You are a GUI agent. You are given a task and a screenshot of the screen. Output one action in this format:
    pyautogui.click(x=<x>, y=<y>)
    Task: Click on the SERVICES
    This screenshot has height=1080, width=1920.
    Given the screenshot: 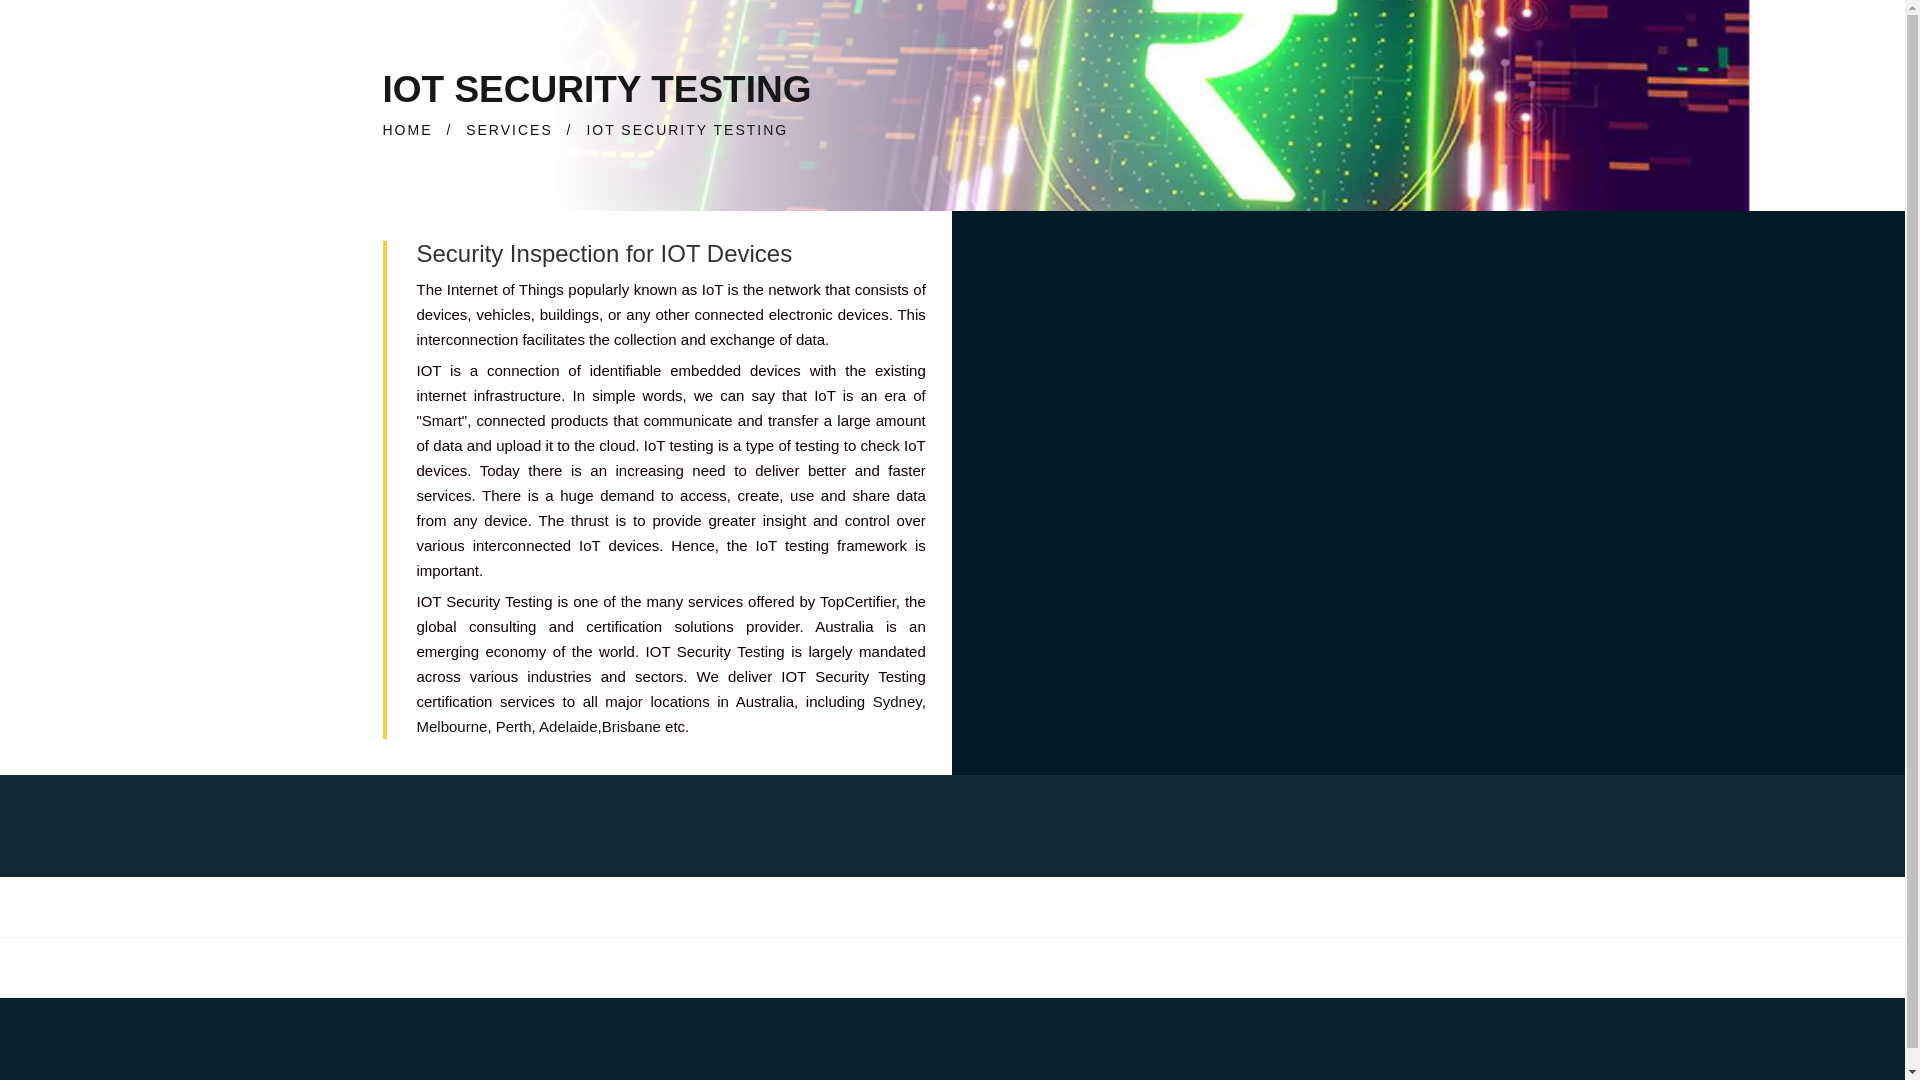 What is the action you would take?
    pyautogui.click(x=509, y=130)
    